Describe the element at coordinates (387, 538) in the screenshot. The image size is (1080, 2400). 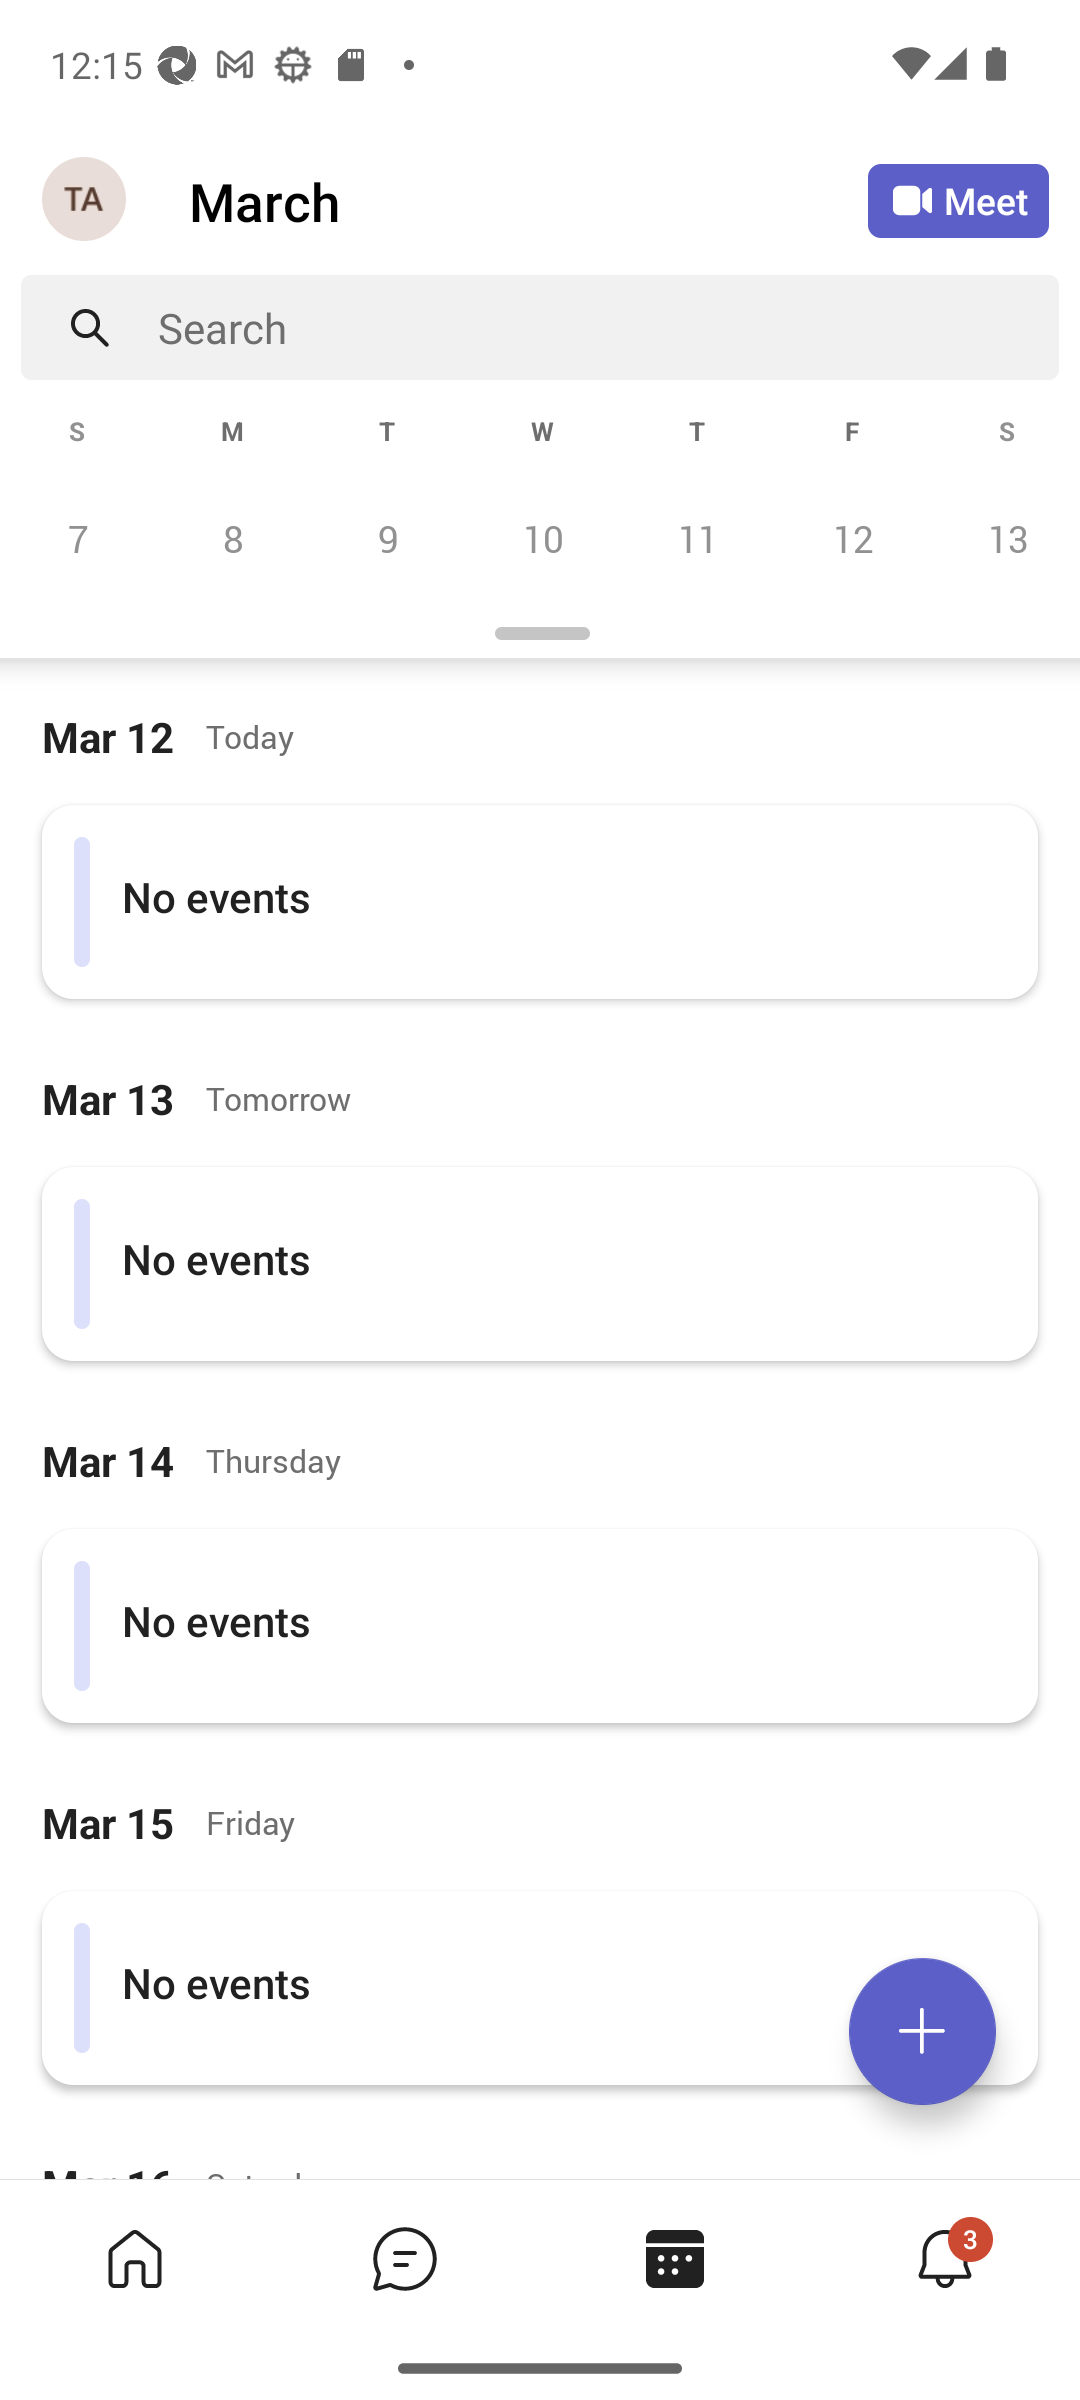
I see `Tuesday, April 9 9` at that location.